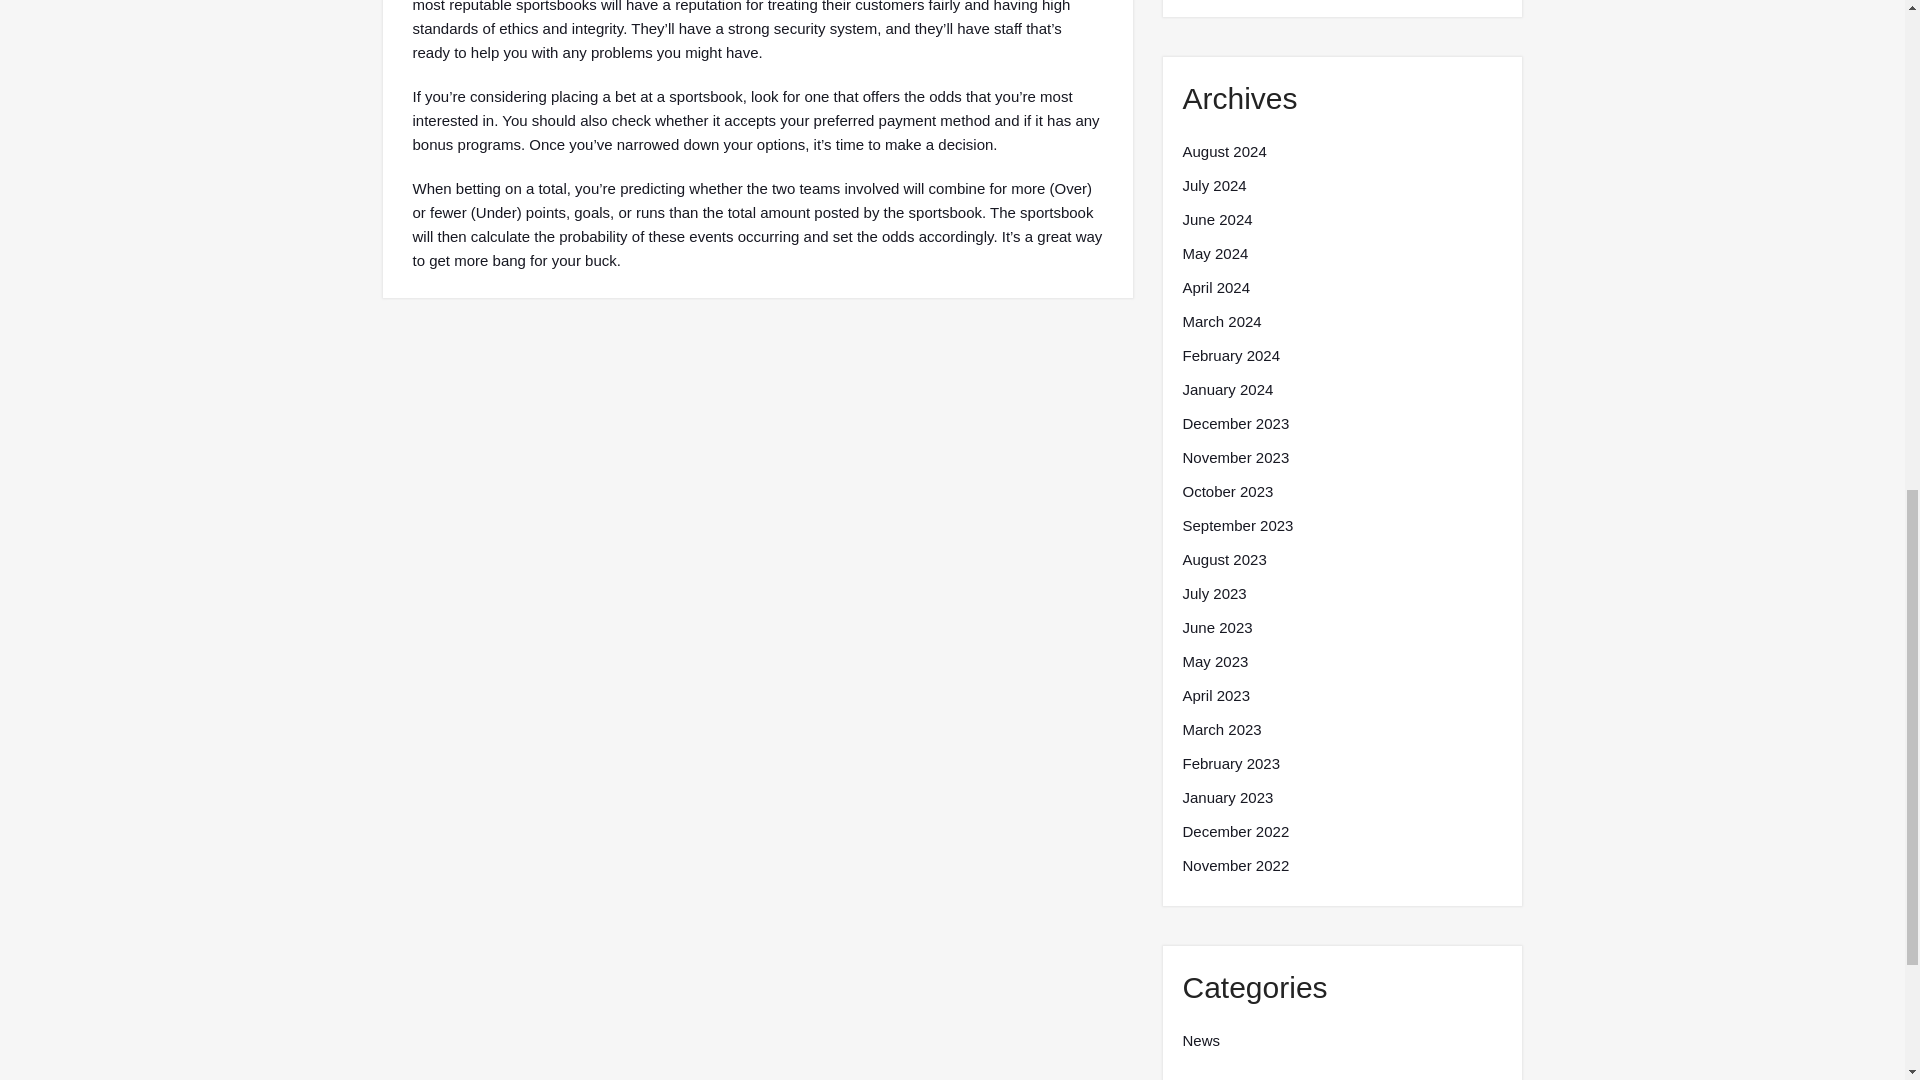 Image resolution: width=1920 pixels, height=1080 pixels. Describe the element at coordinates (1231, 356) in the screenshot. I see `February 2024` at that location.